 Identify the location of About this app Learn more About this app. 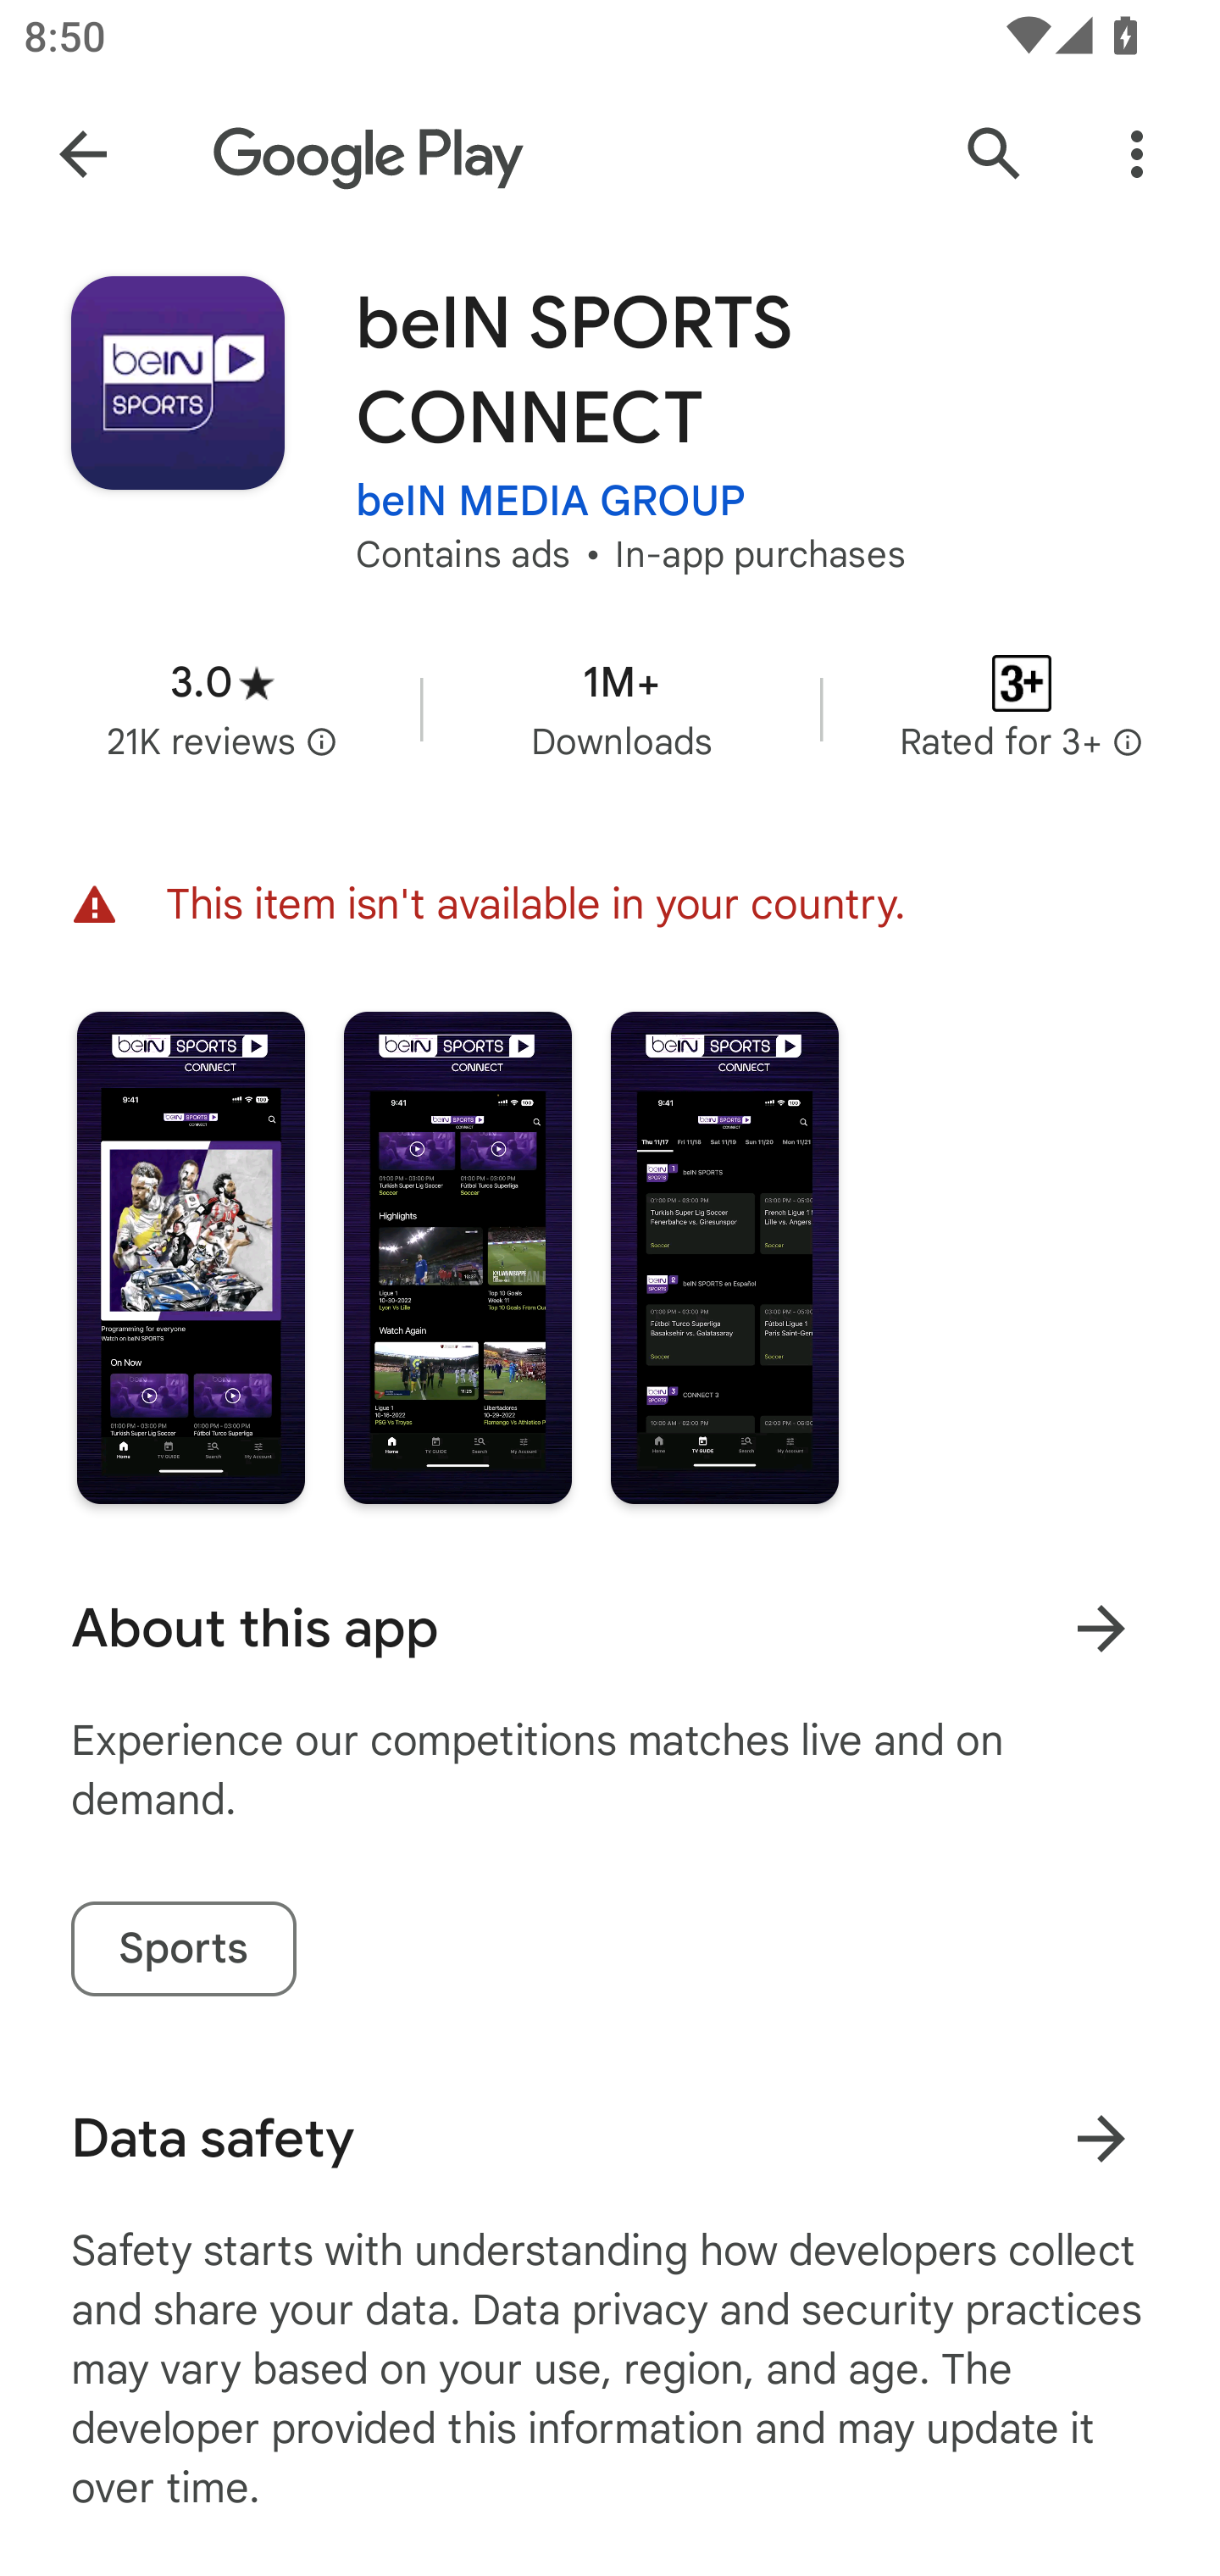
(610, 1628).